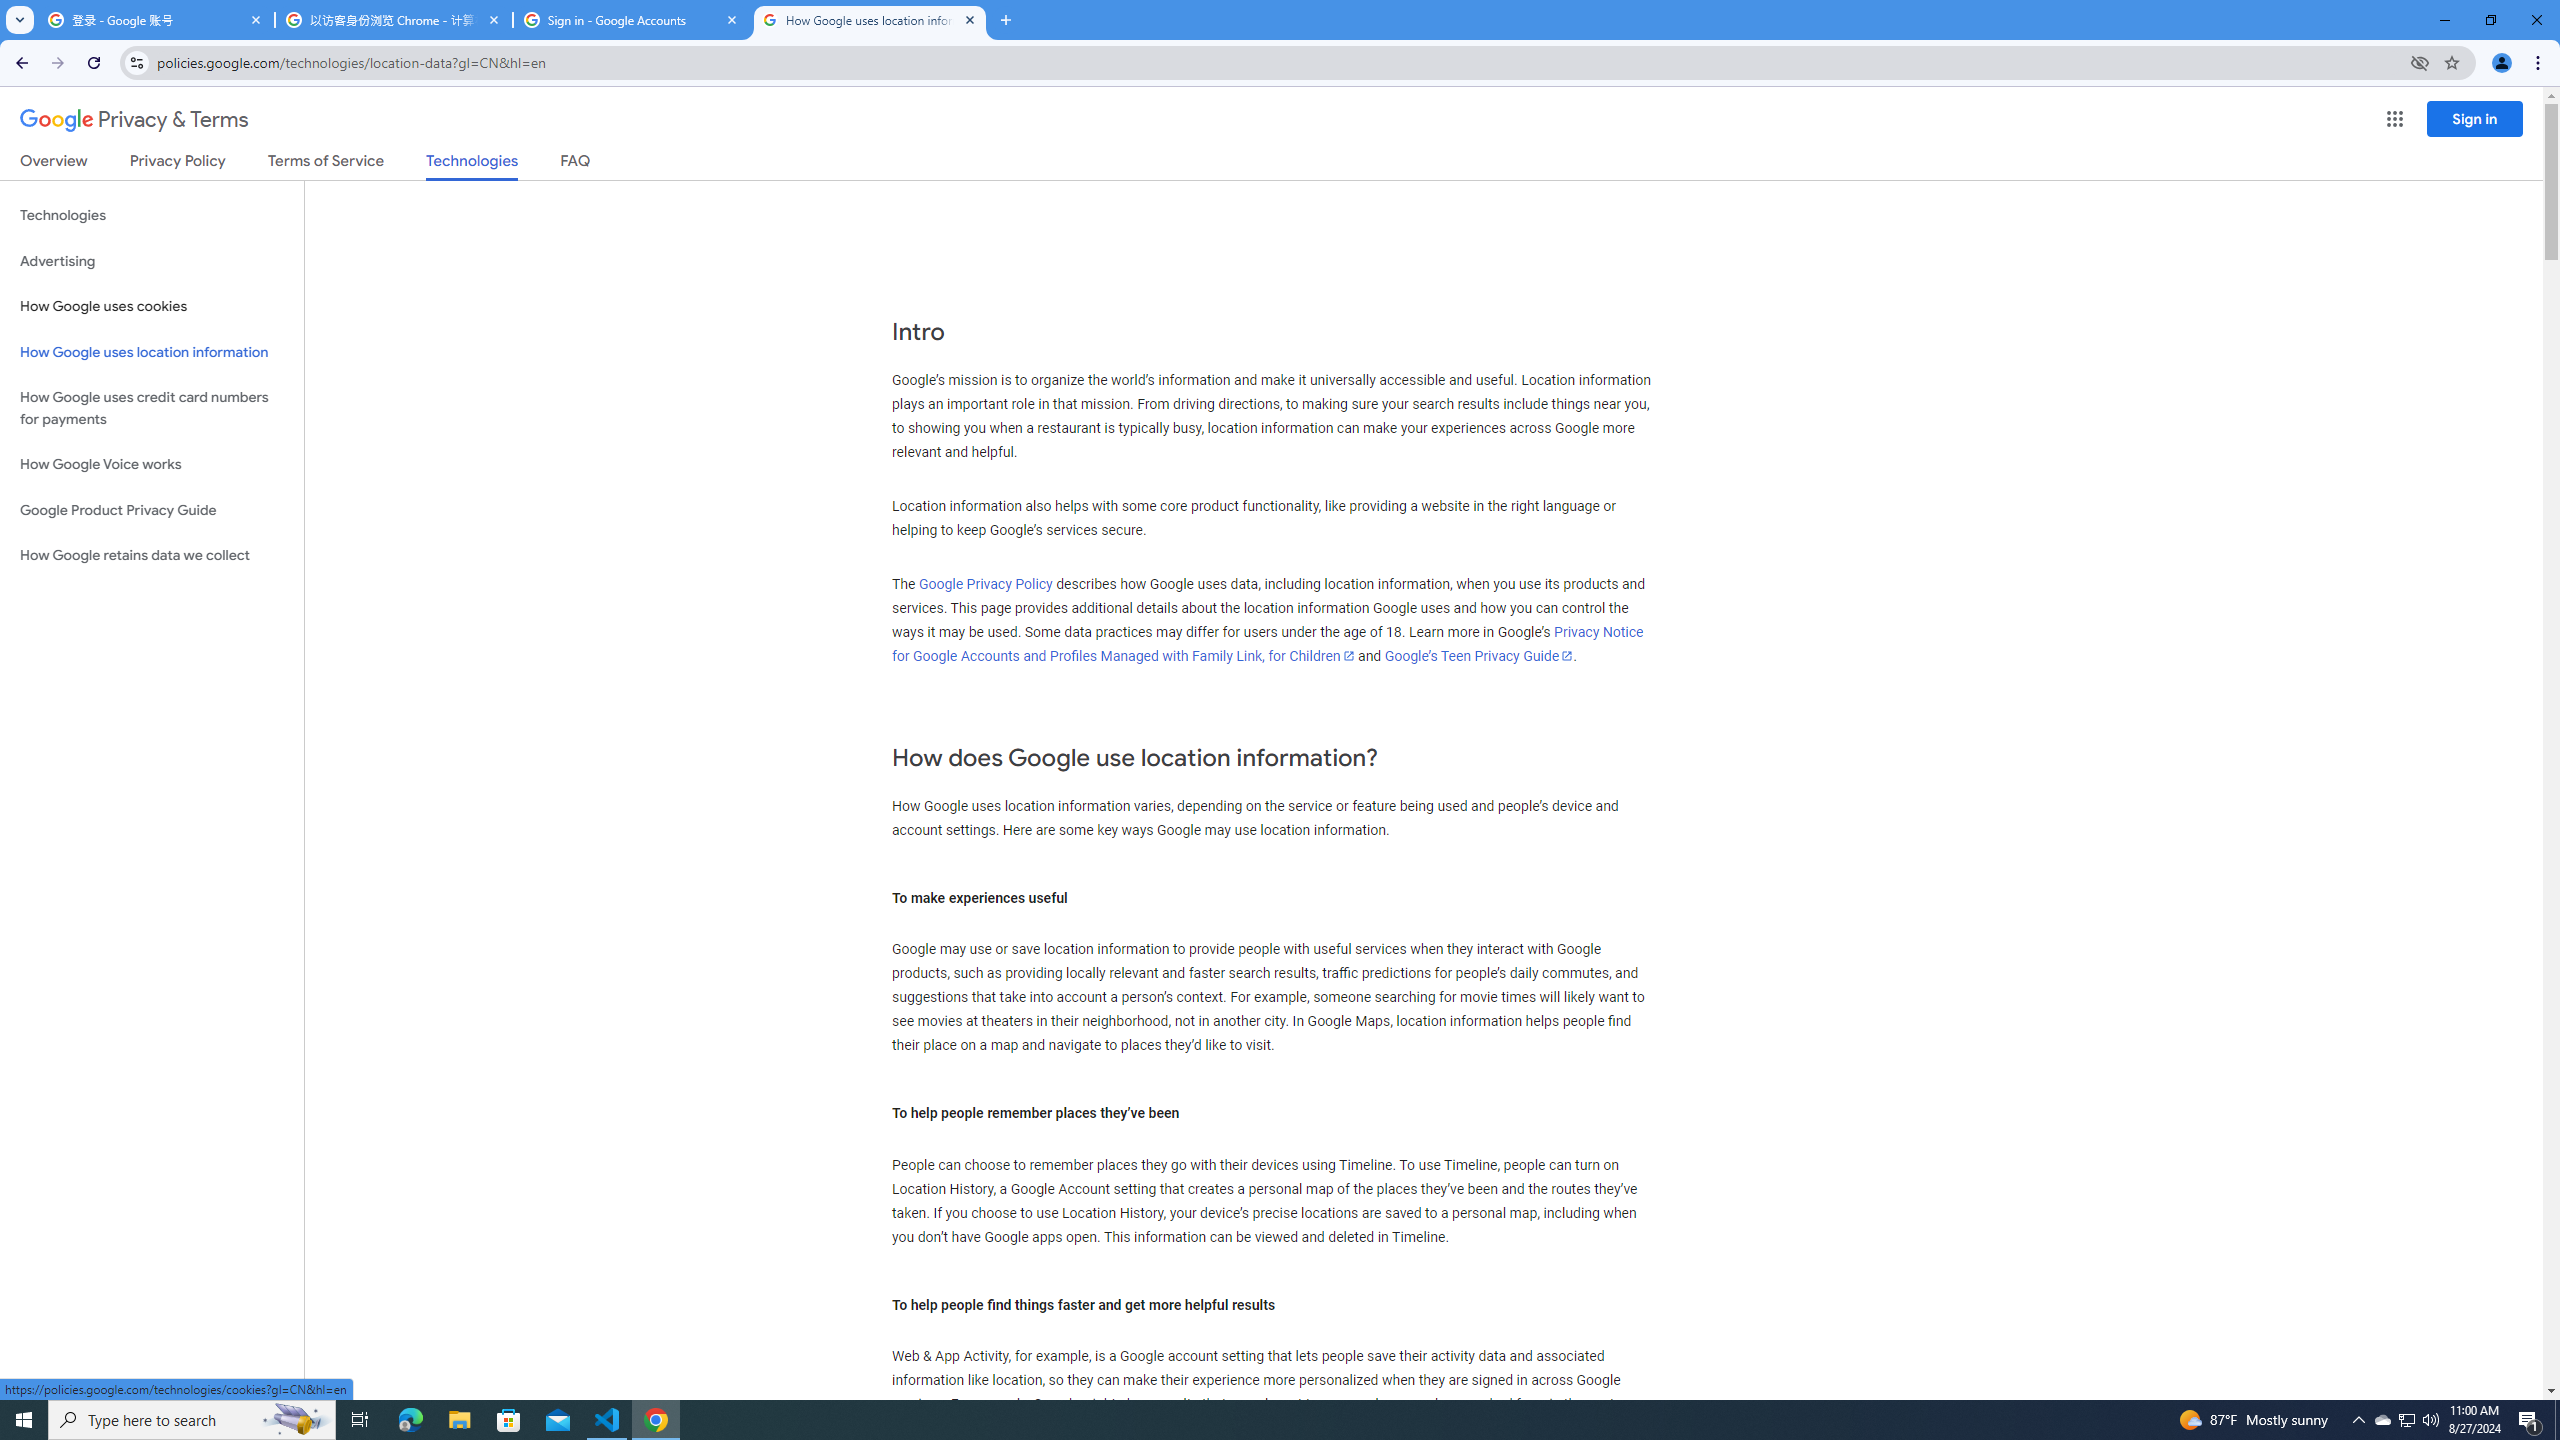 Image resolution: width=2560 pixels, height=1440 pixels. What do you see at coordinates (152, 465) in the screenshot?
I see `How Google Voice works` at bounding box center [152, 465].